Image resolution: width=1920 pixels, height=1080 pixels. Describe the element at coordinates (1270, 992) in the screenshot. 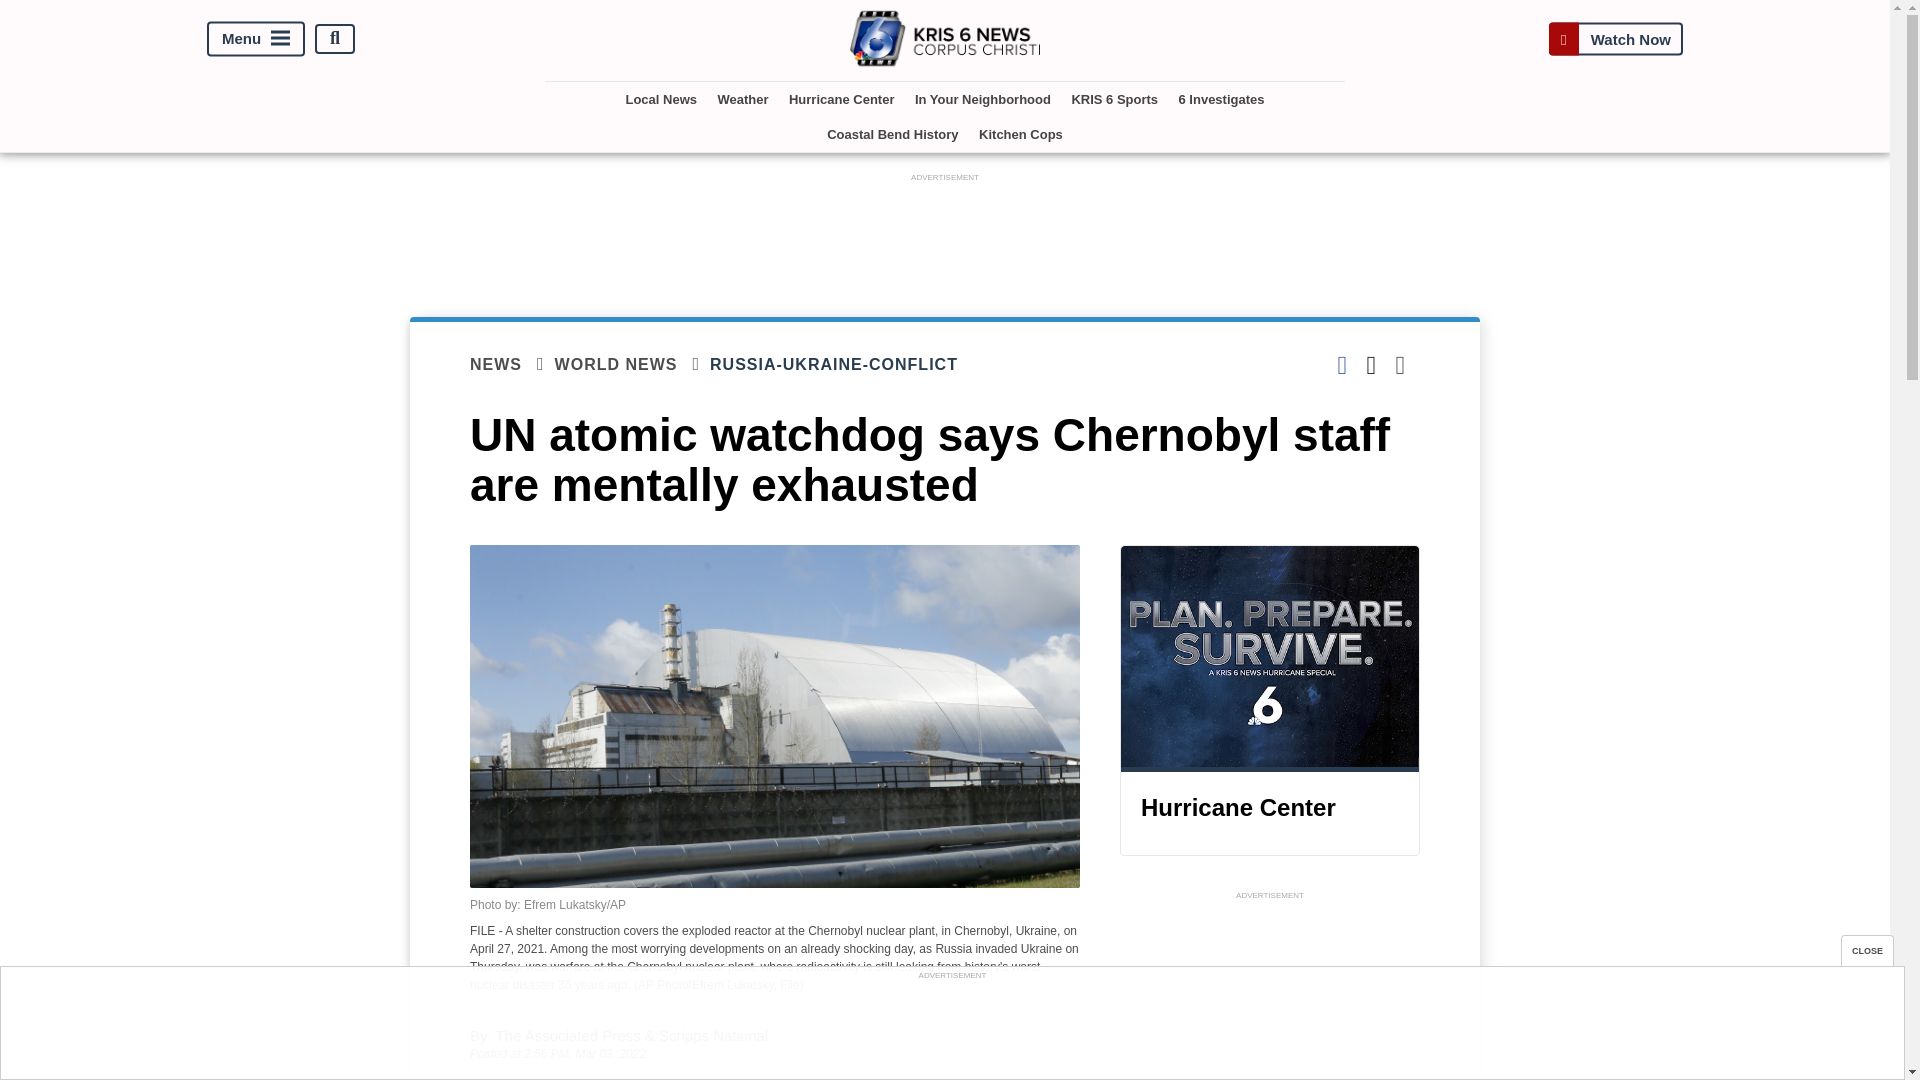

I see `3rd party ad content` at that location.